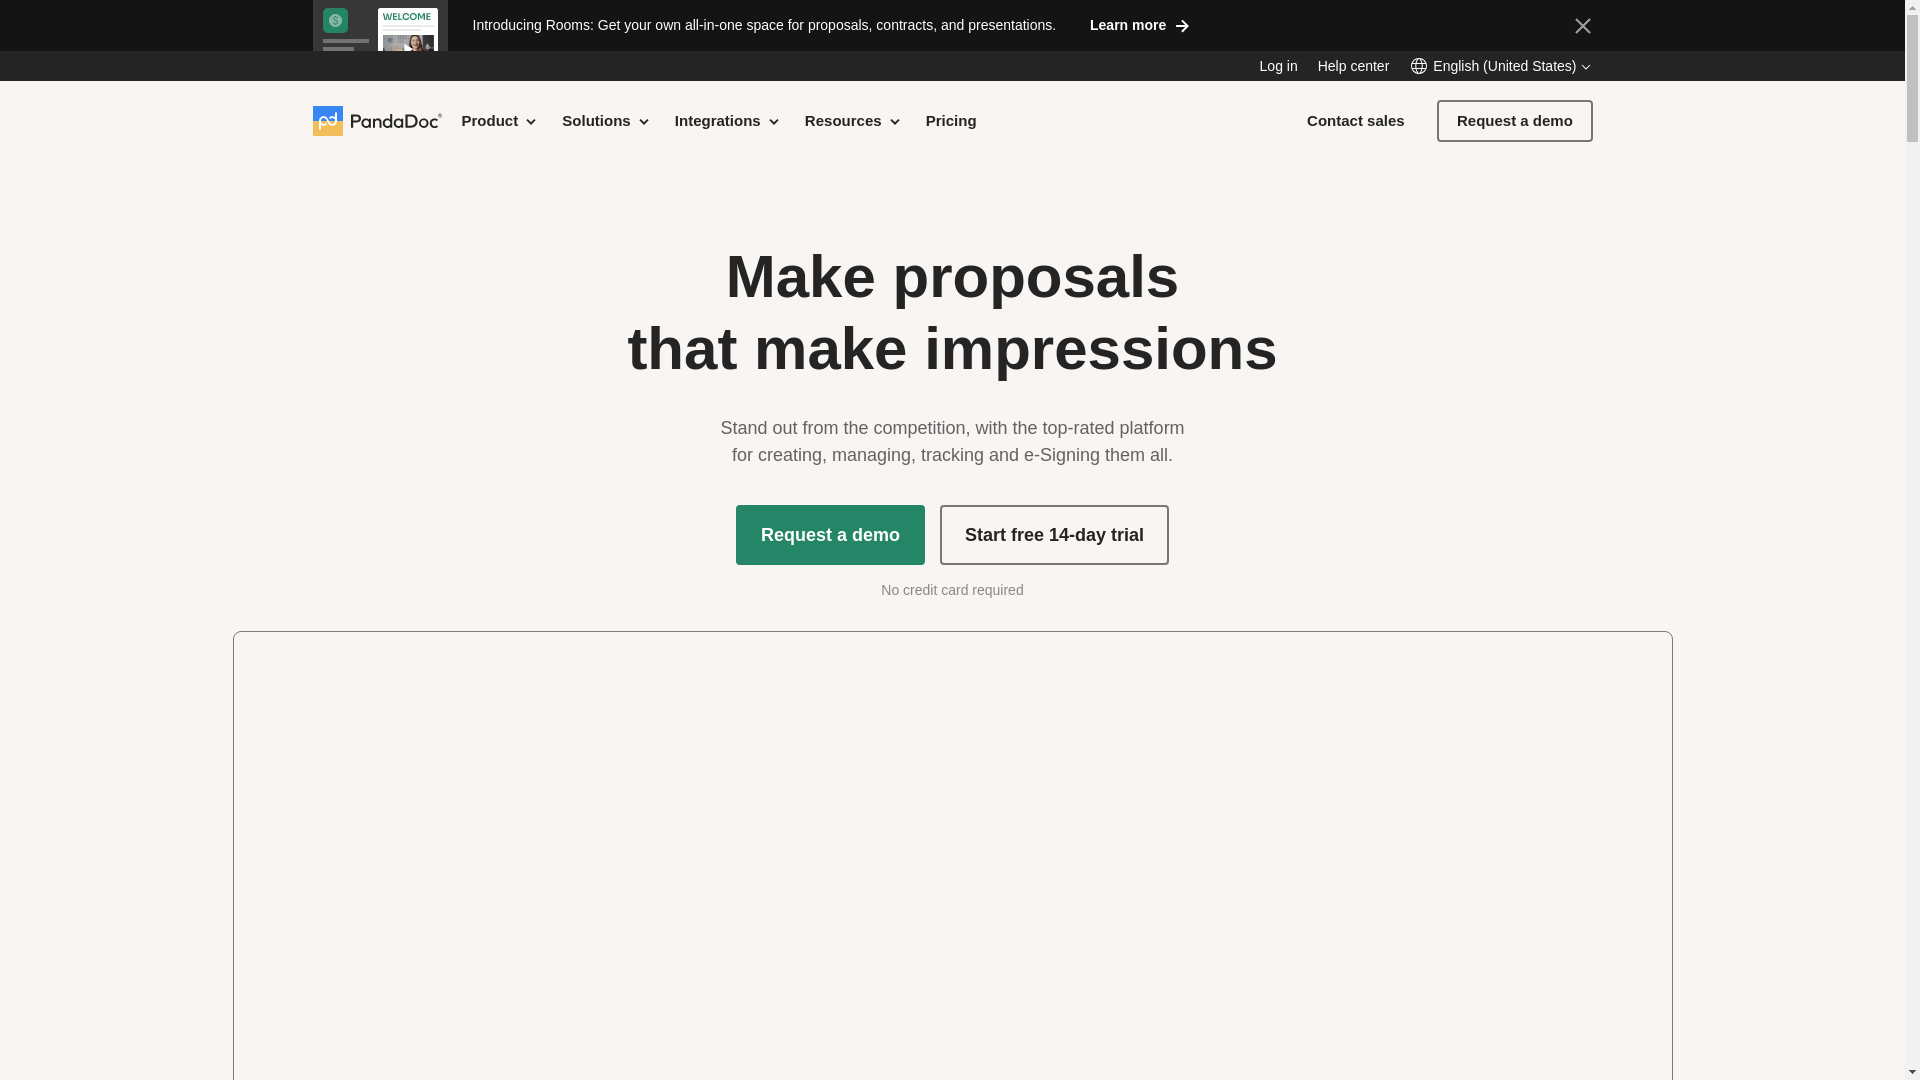 Image resolution: width=1920 pixels, height=1080 pixels. I want to click on Log in, so click(1278, 66).